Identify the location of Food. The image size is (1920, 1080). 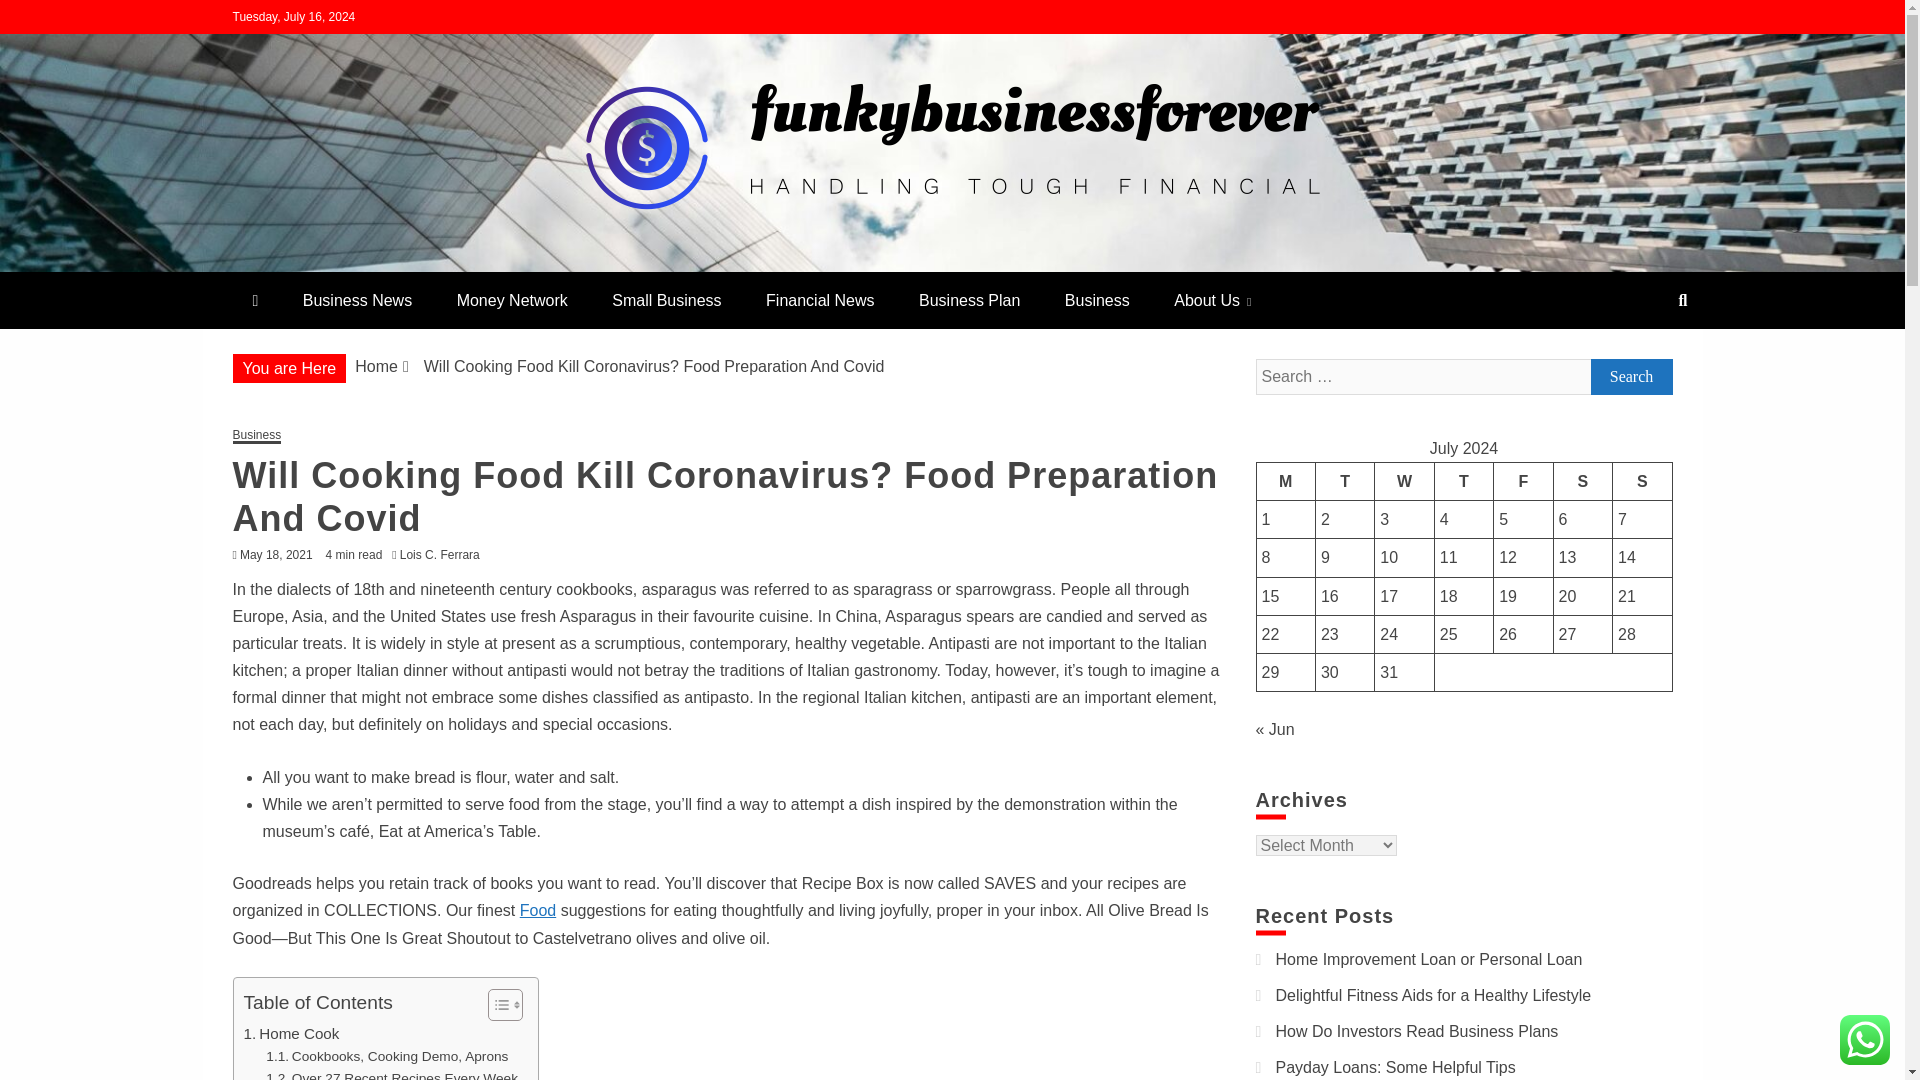
(538, 910).